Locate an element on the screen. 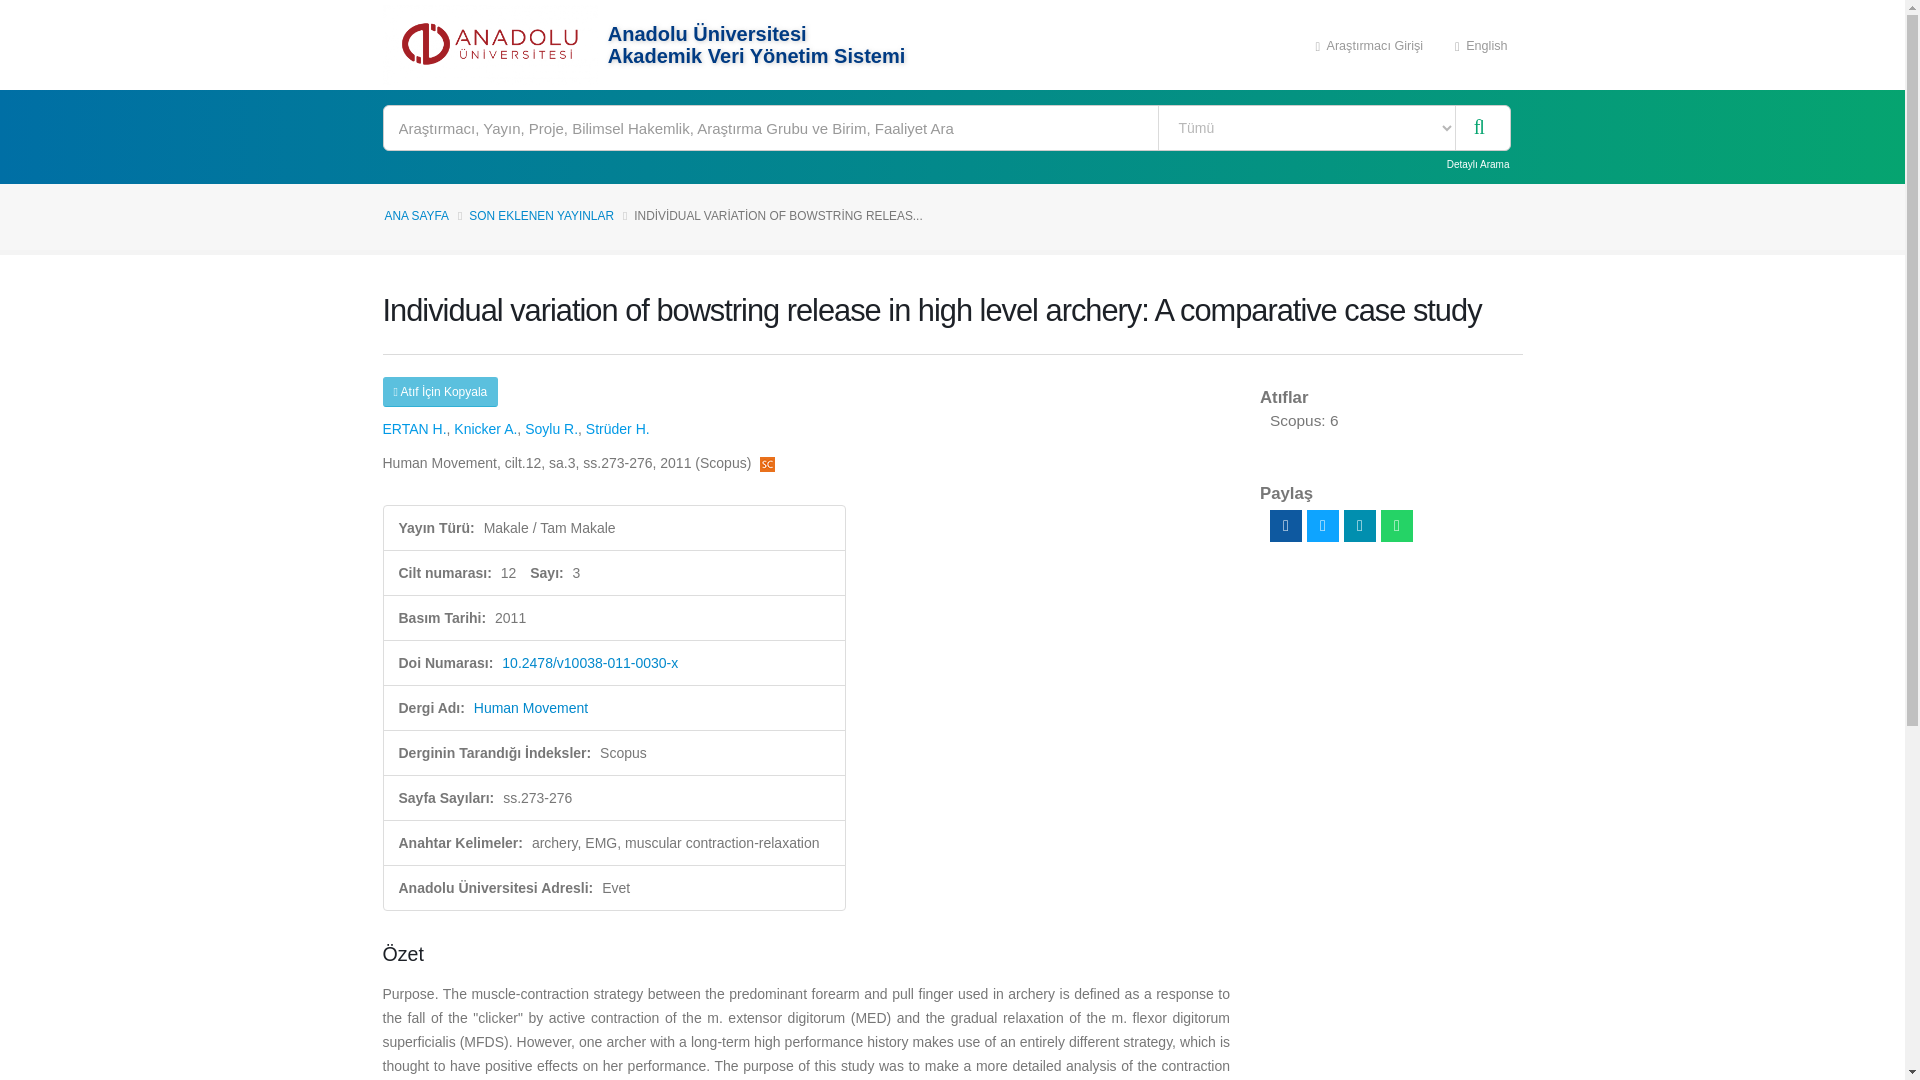 This screenshot has width=1920, height=1080. Knicker A. is located at coordinates (484, 429).